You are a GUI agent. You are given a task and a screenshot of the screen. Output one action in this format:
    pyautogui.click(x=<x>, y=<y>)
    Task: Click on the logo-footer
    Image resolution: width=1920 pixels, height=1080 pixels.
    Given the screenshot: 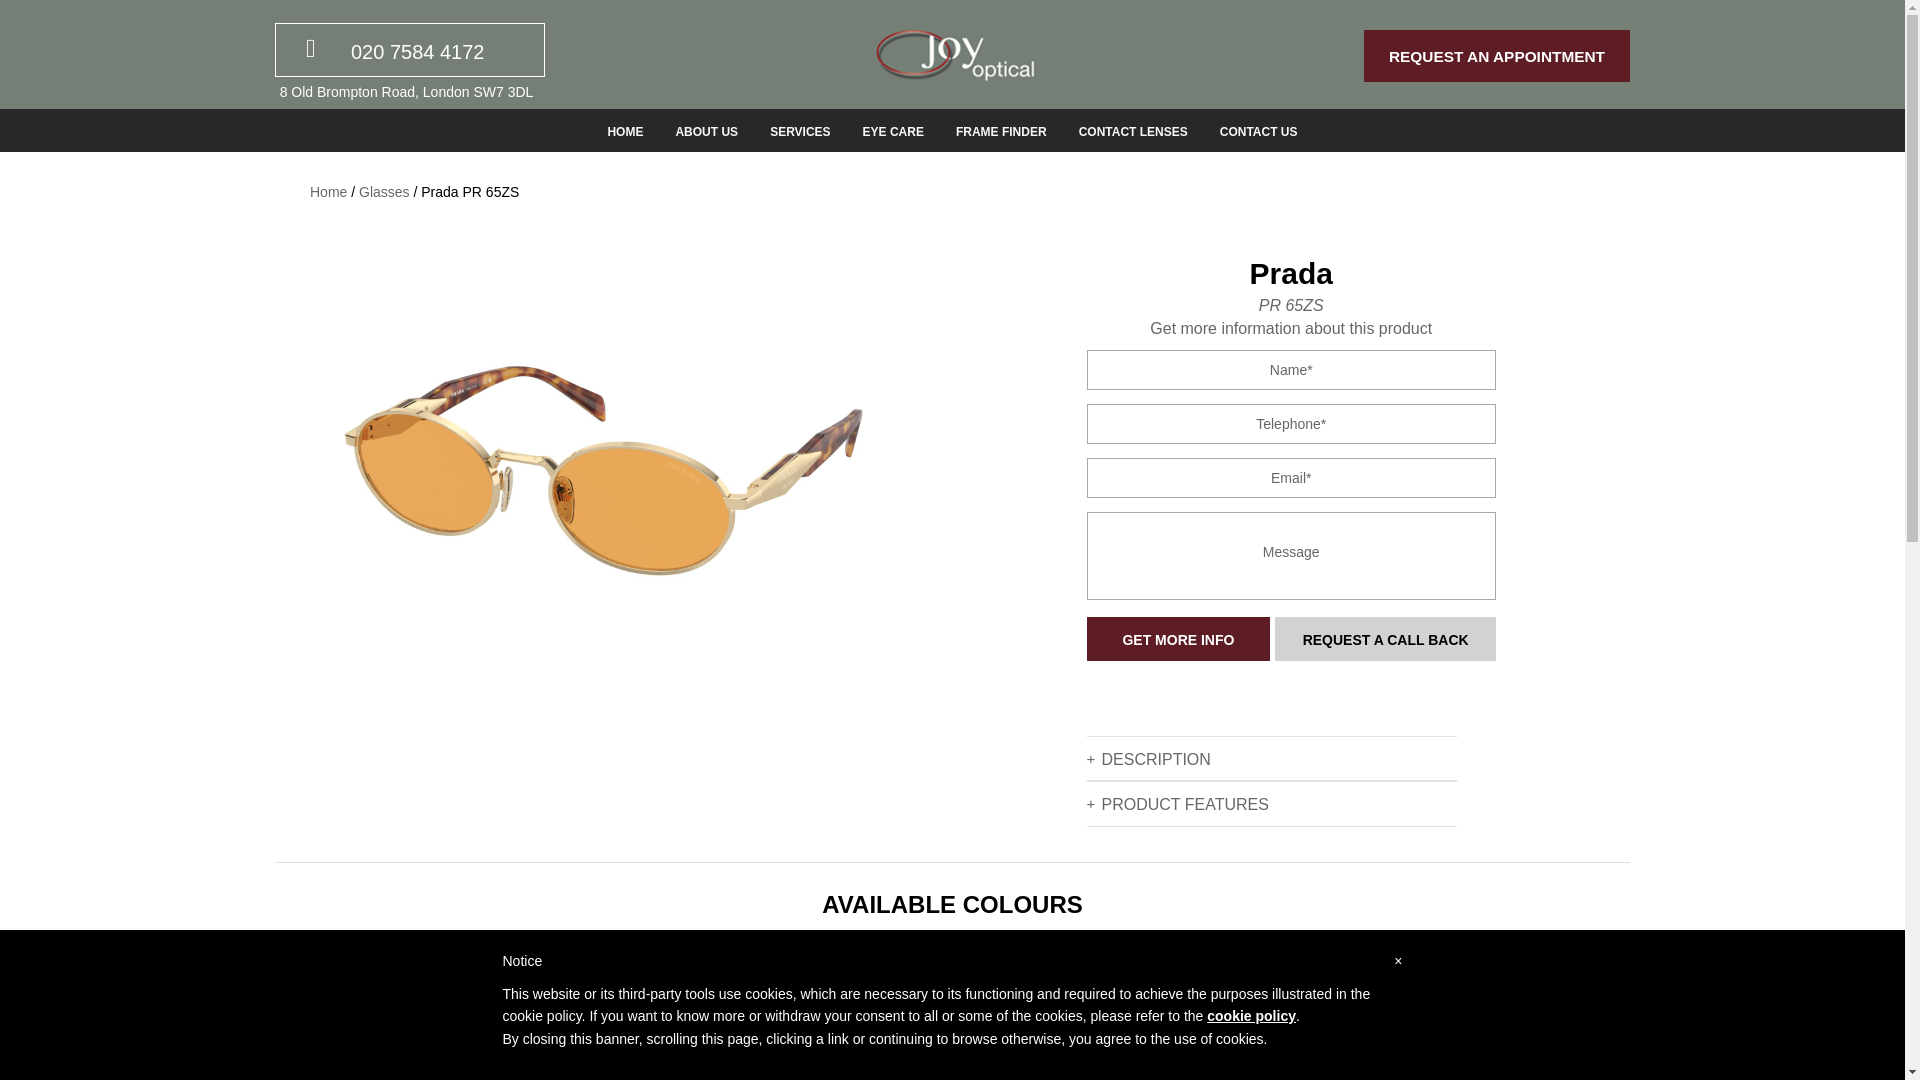 What is the action you would take?
    pyautogui.click(x=952, y=54)
    